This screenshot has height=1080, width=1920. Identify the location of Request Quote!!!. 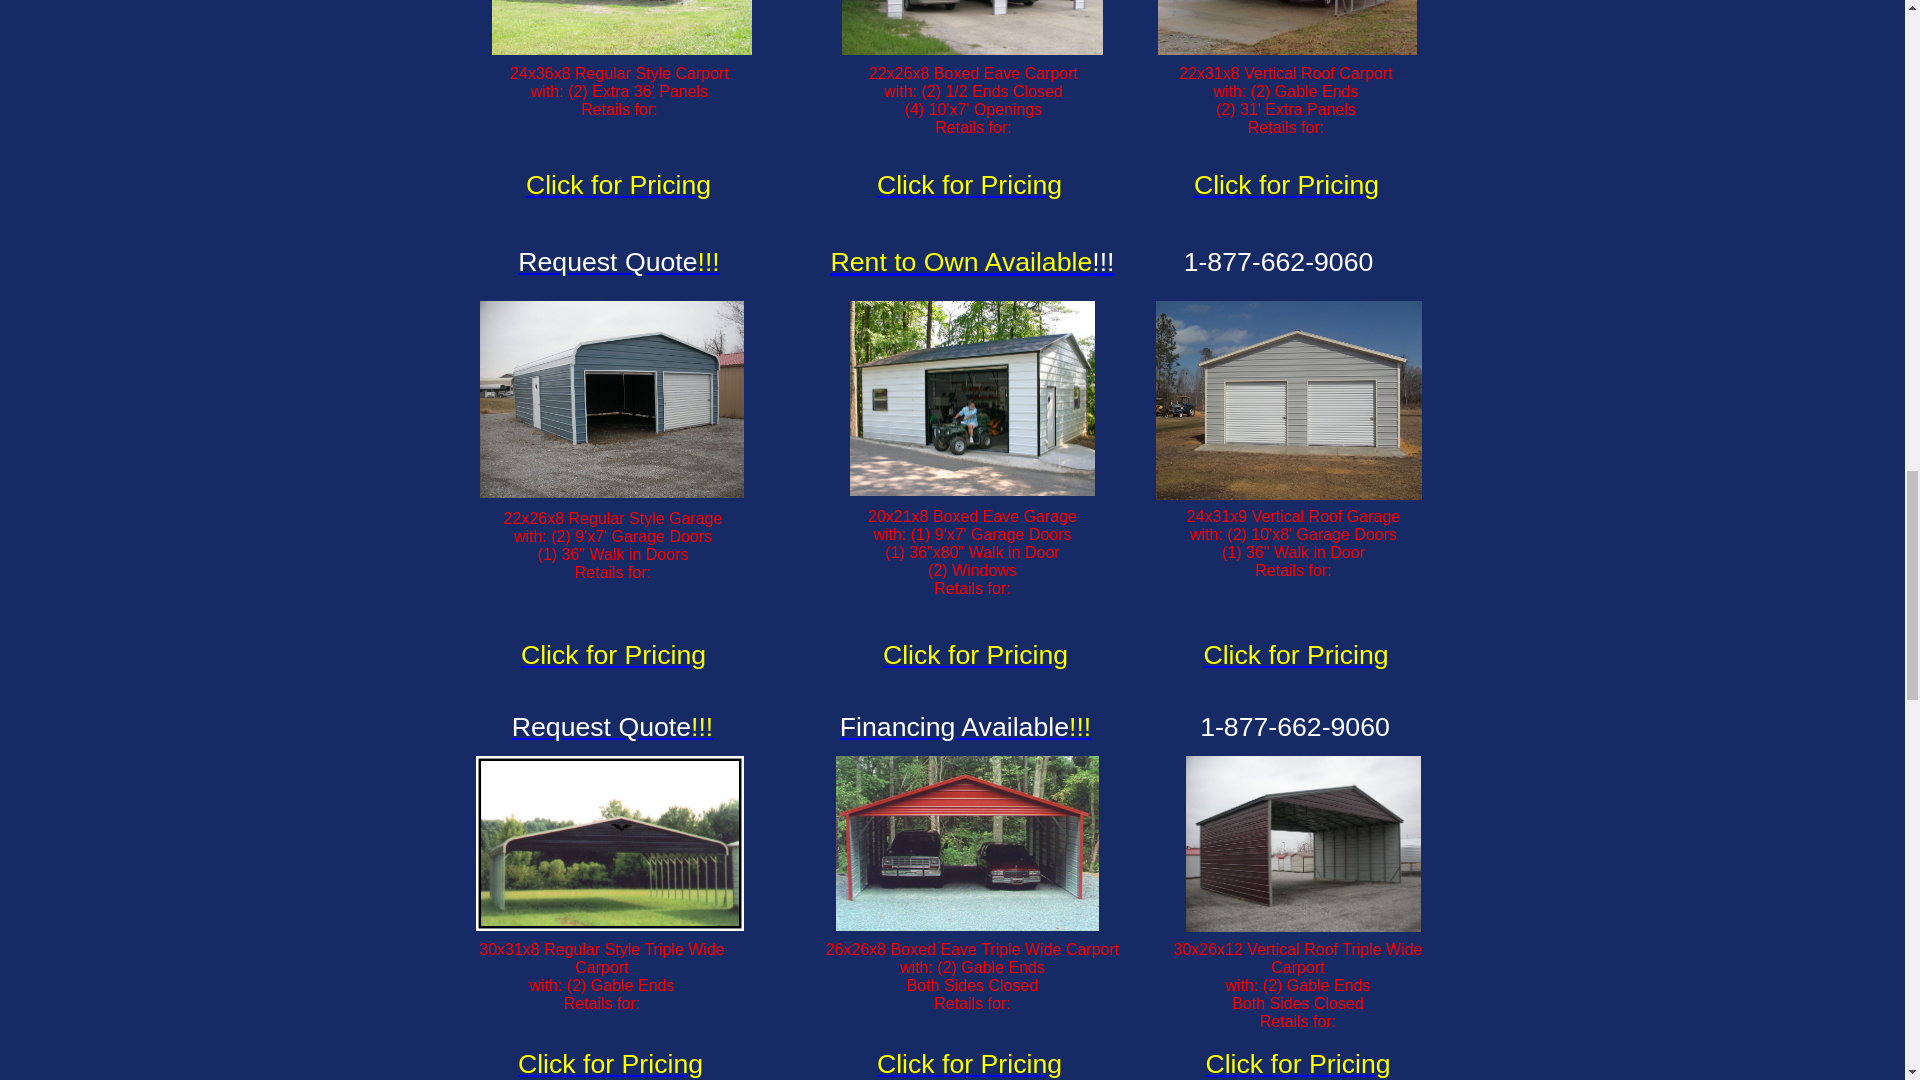
(619, 262).